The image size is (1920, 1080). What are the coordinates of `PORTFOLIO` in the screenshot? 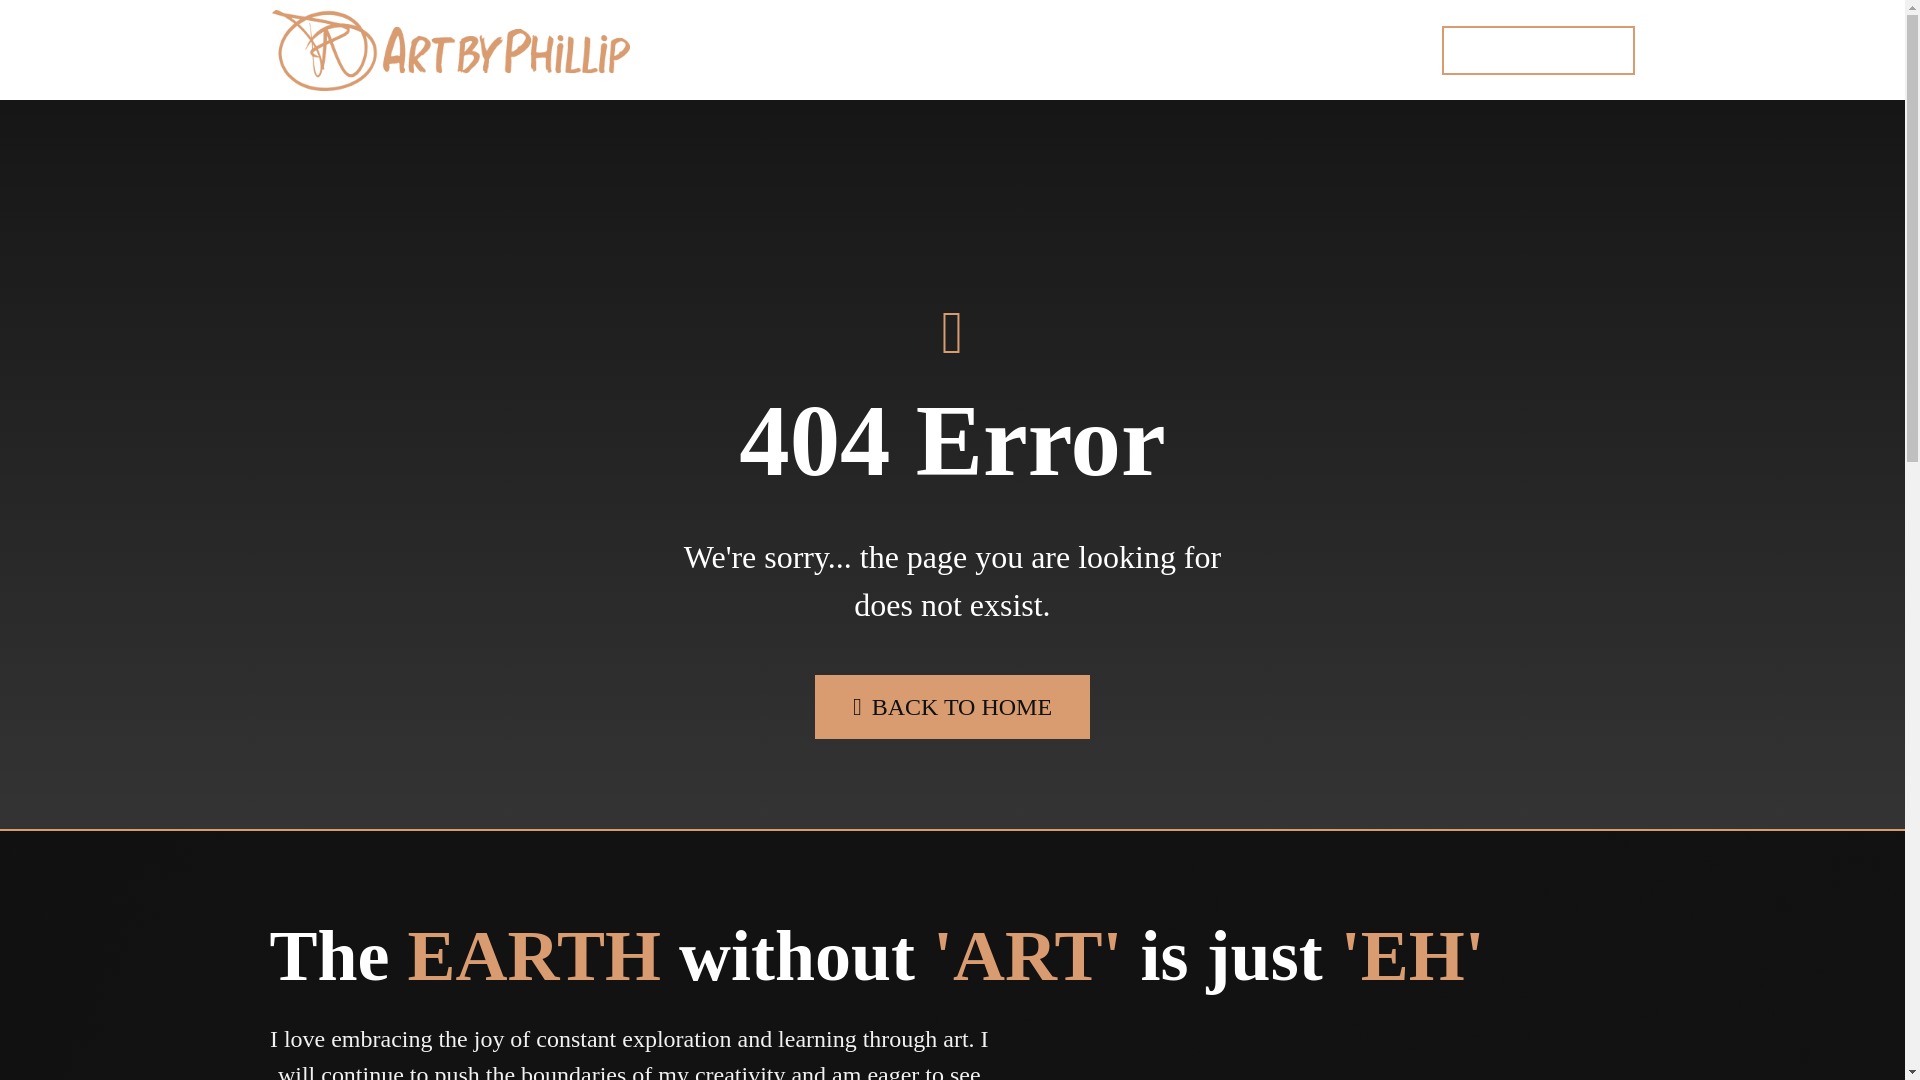 It's located at (946, 48).